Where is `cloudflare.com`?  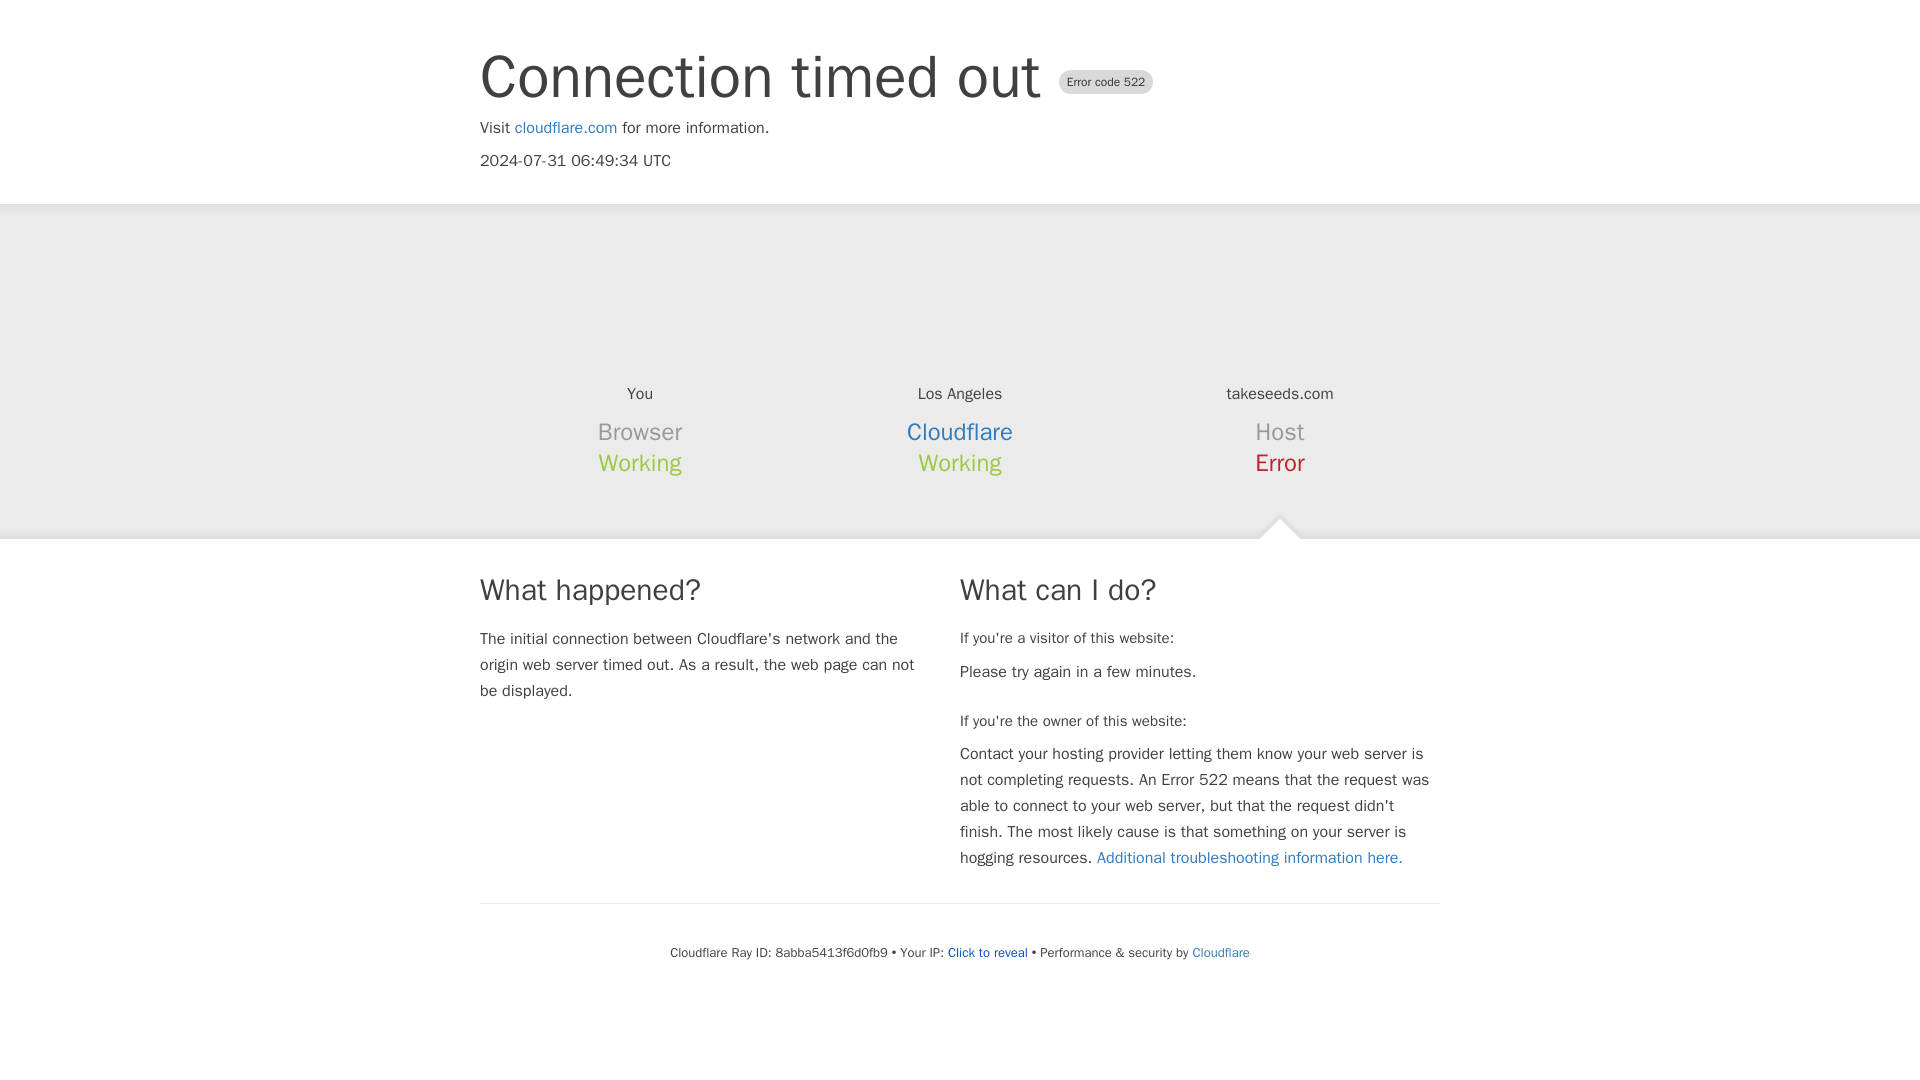
cloudflare.com is located at coordinates (566, 128).